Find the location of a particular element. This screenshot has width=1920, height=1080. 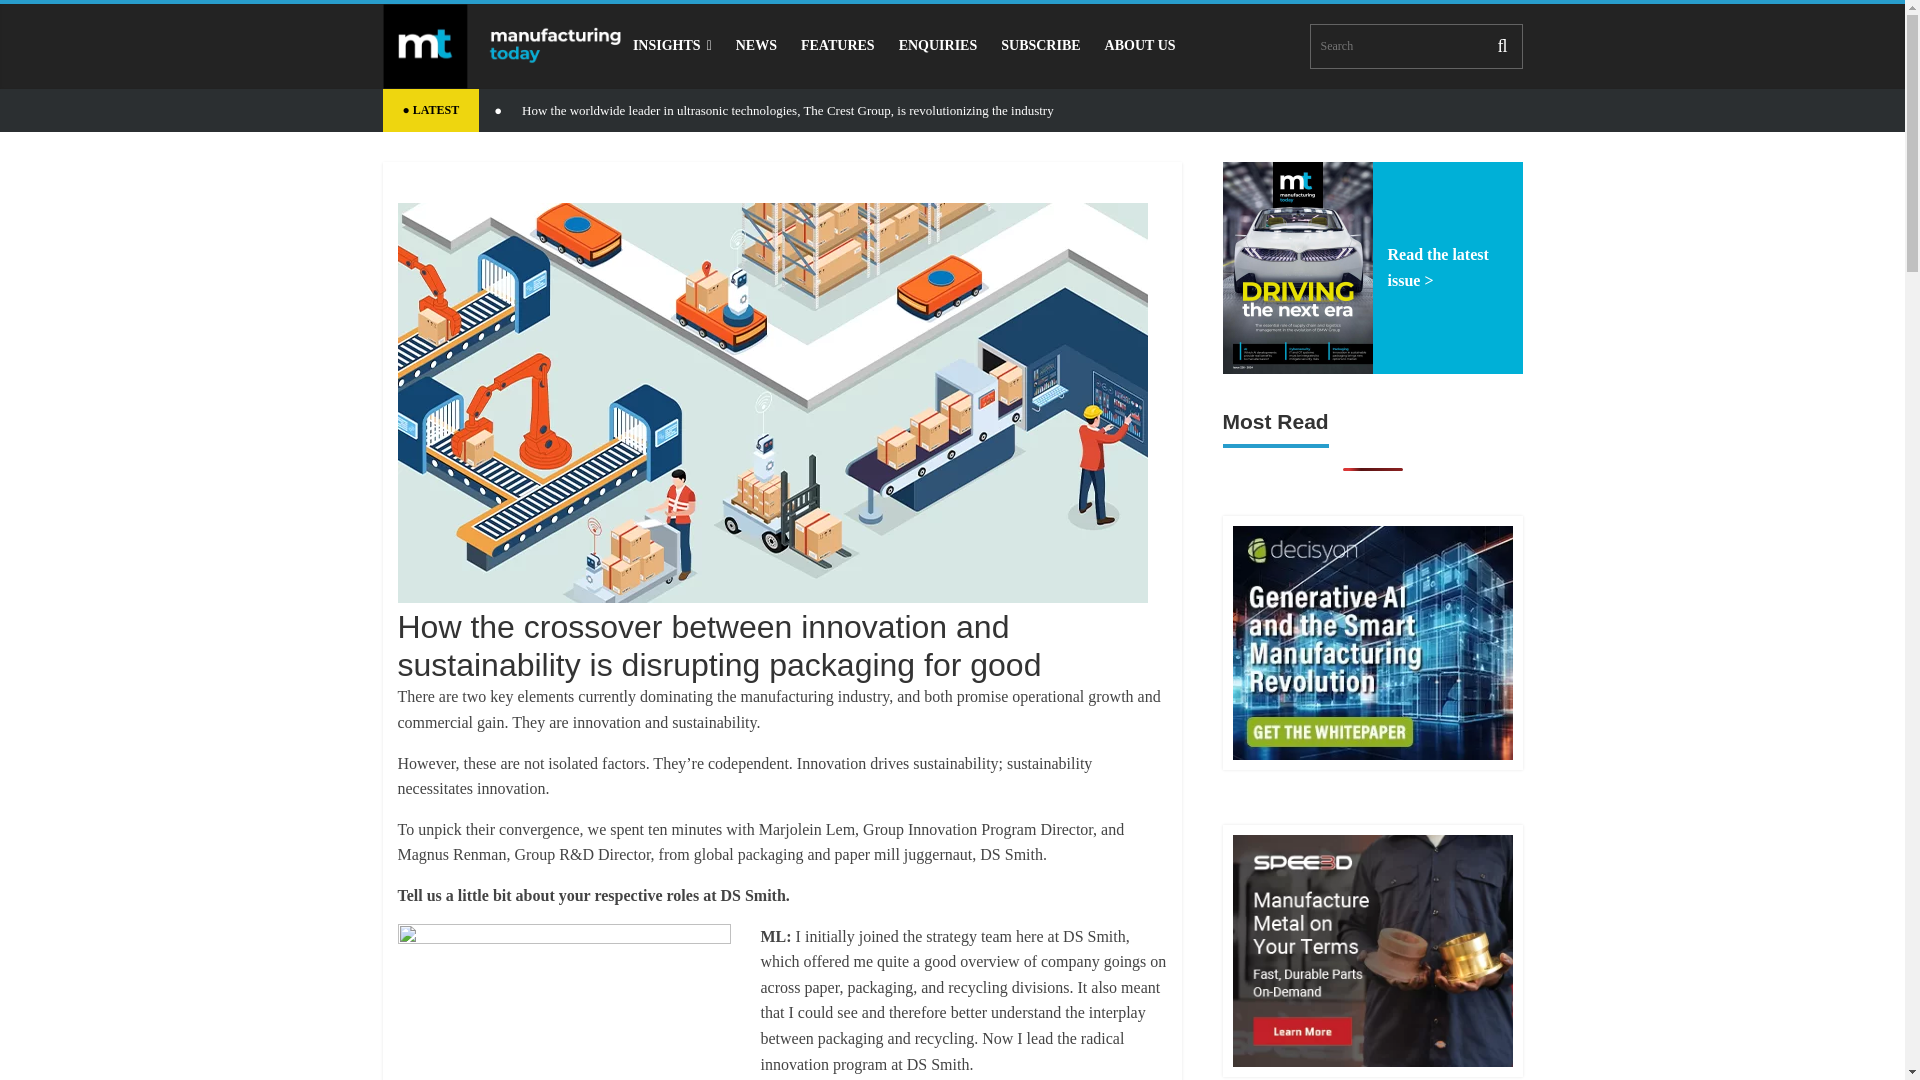

ENQUIRIES is located at coordinates (938, 45).